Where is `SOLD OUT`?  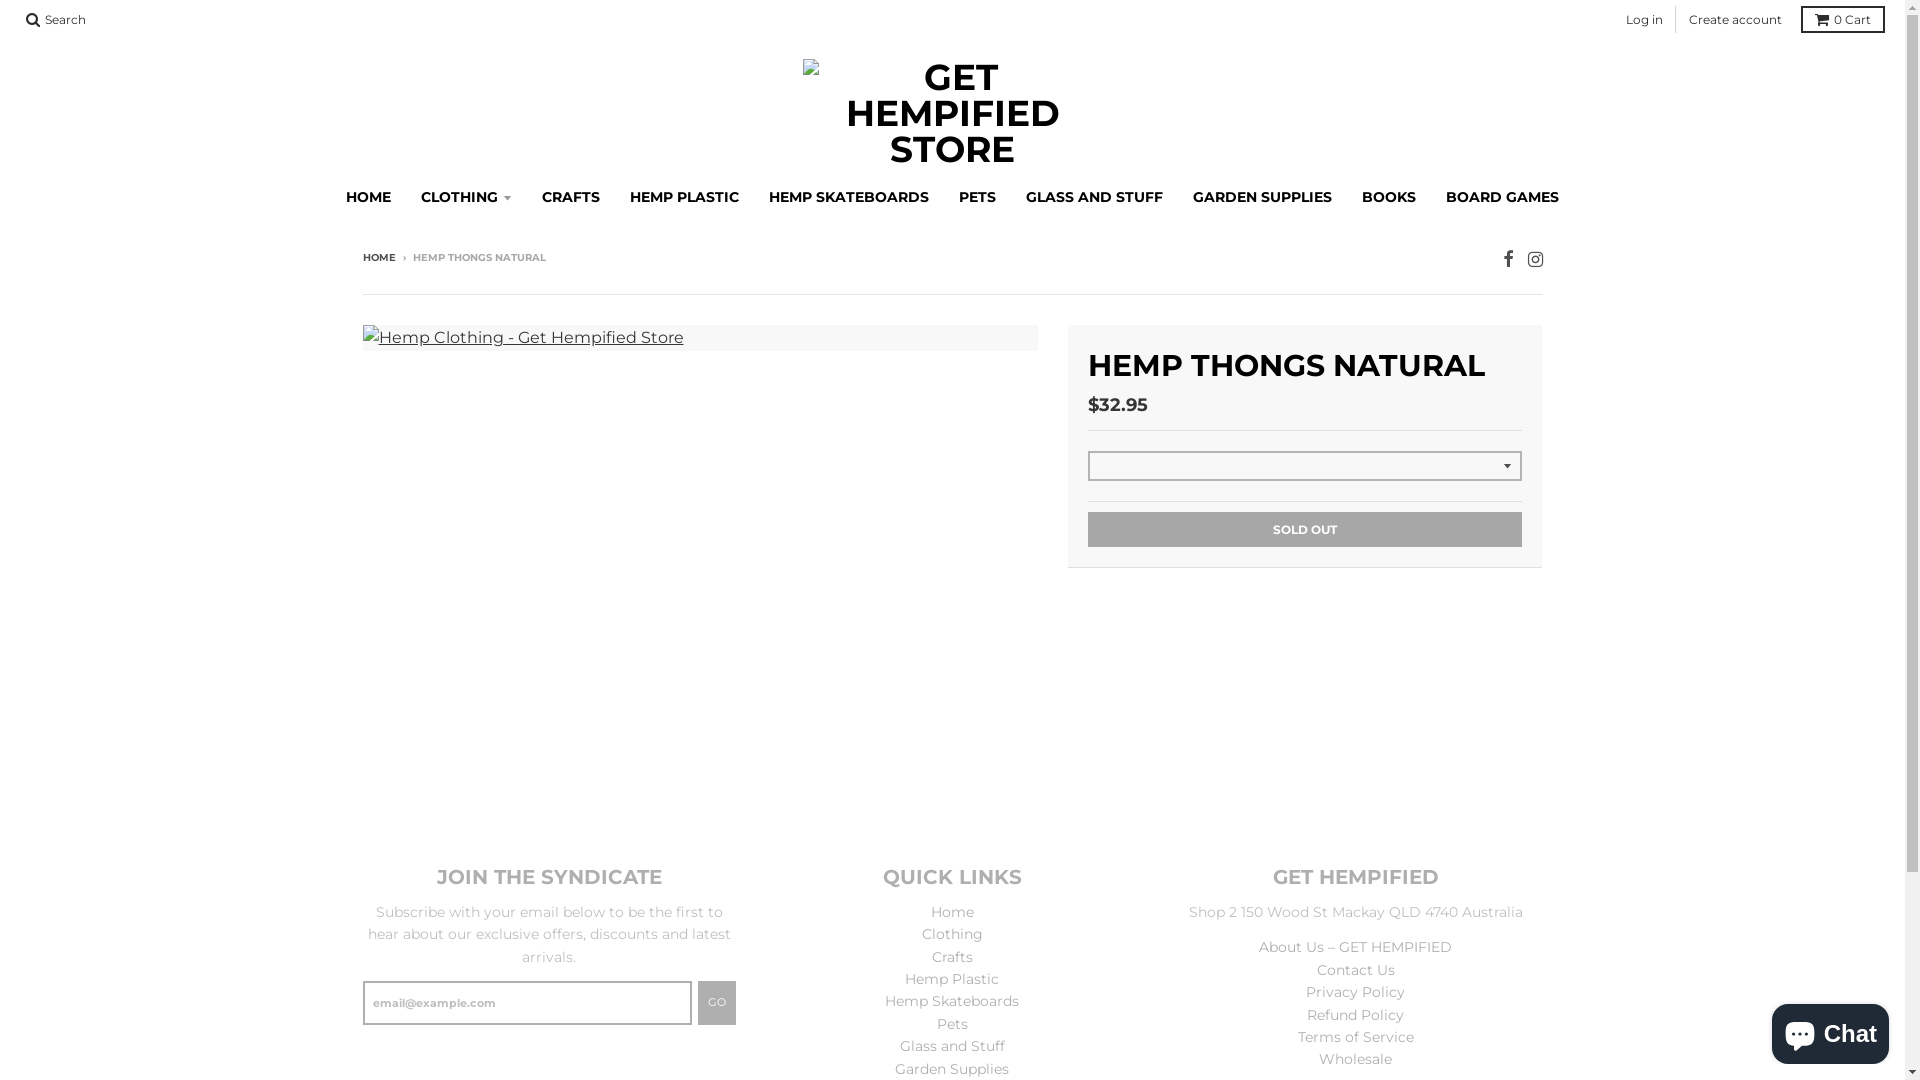
SOLD OUT is located at coordinates (1305, 530).